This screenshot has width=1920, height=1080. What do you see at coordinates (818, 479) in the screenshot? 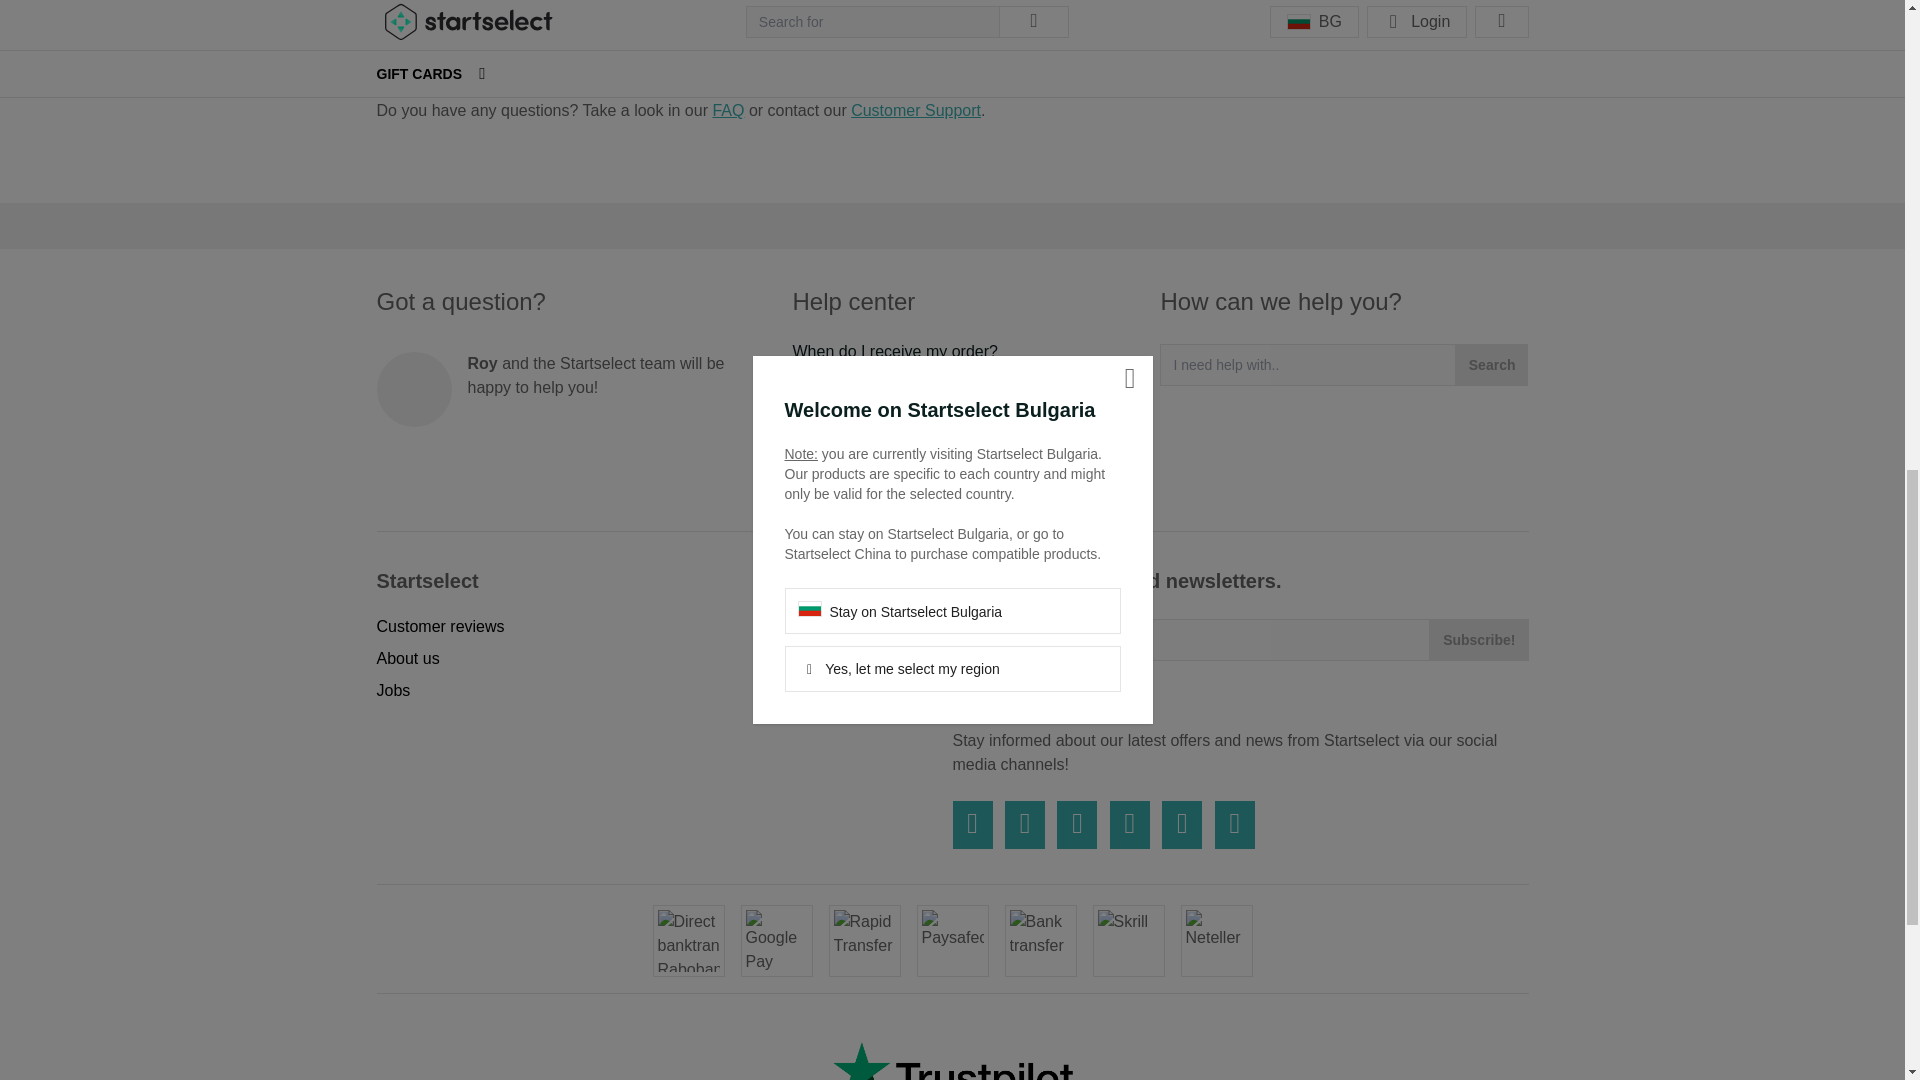
I see `Contact` at bounding box center [818, 479].